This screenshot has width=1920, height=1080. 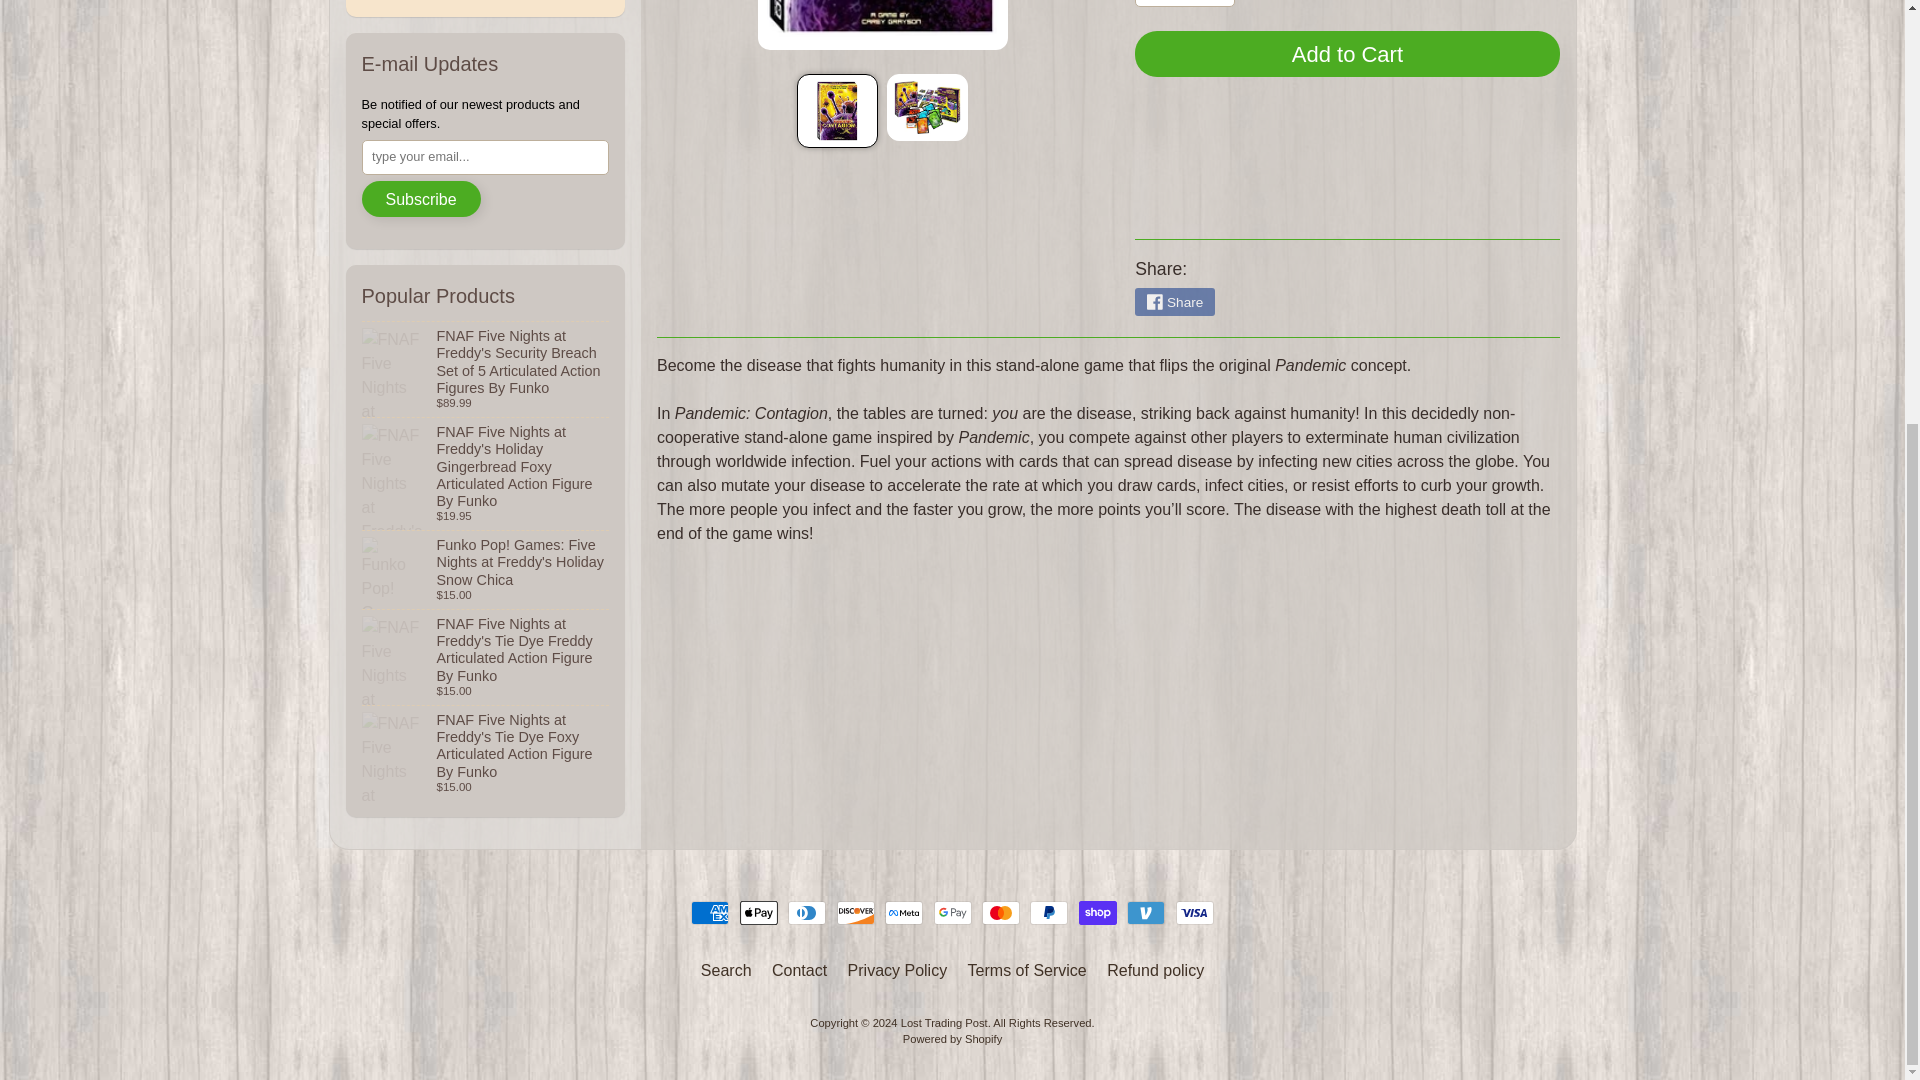 I want to click on Funko Pop! Games: Five Nights at Freddy's Holiday Snow Chica, so click(x=486, y=570).